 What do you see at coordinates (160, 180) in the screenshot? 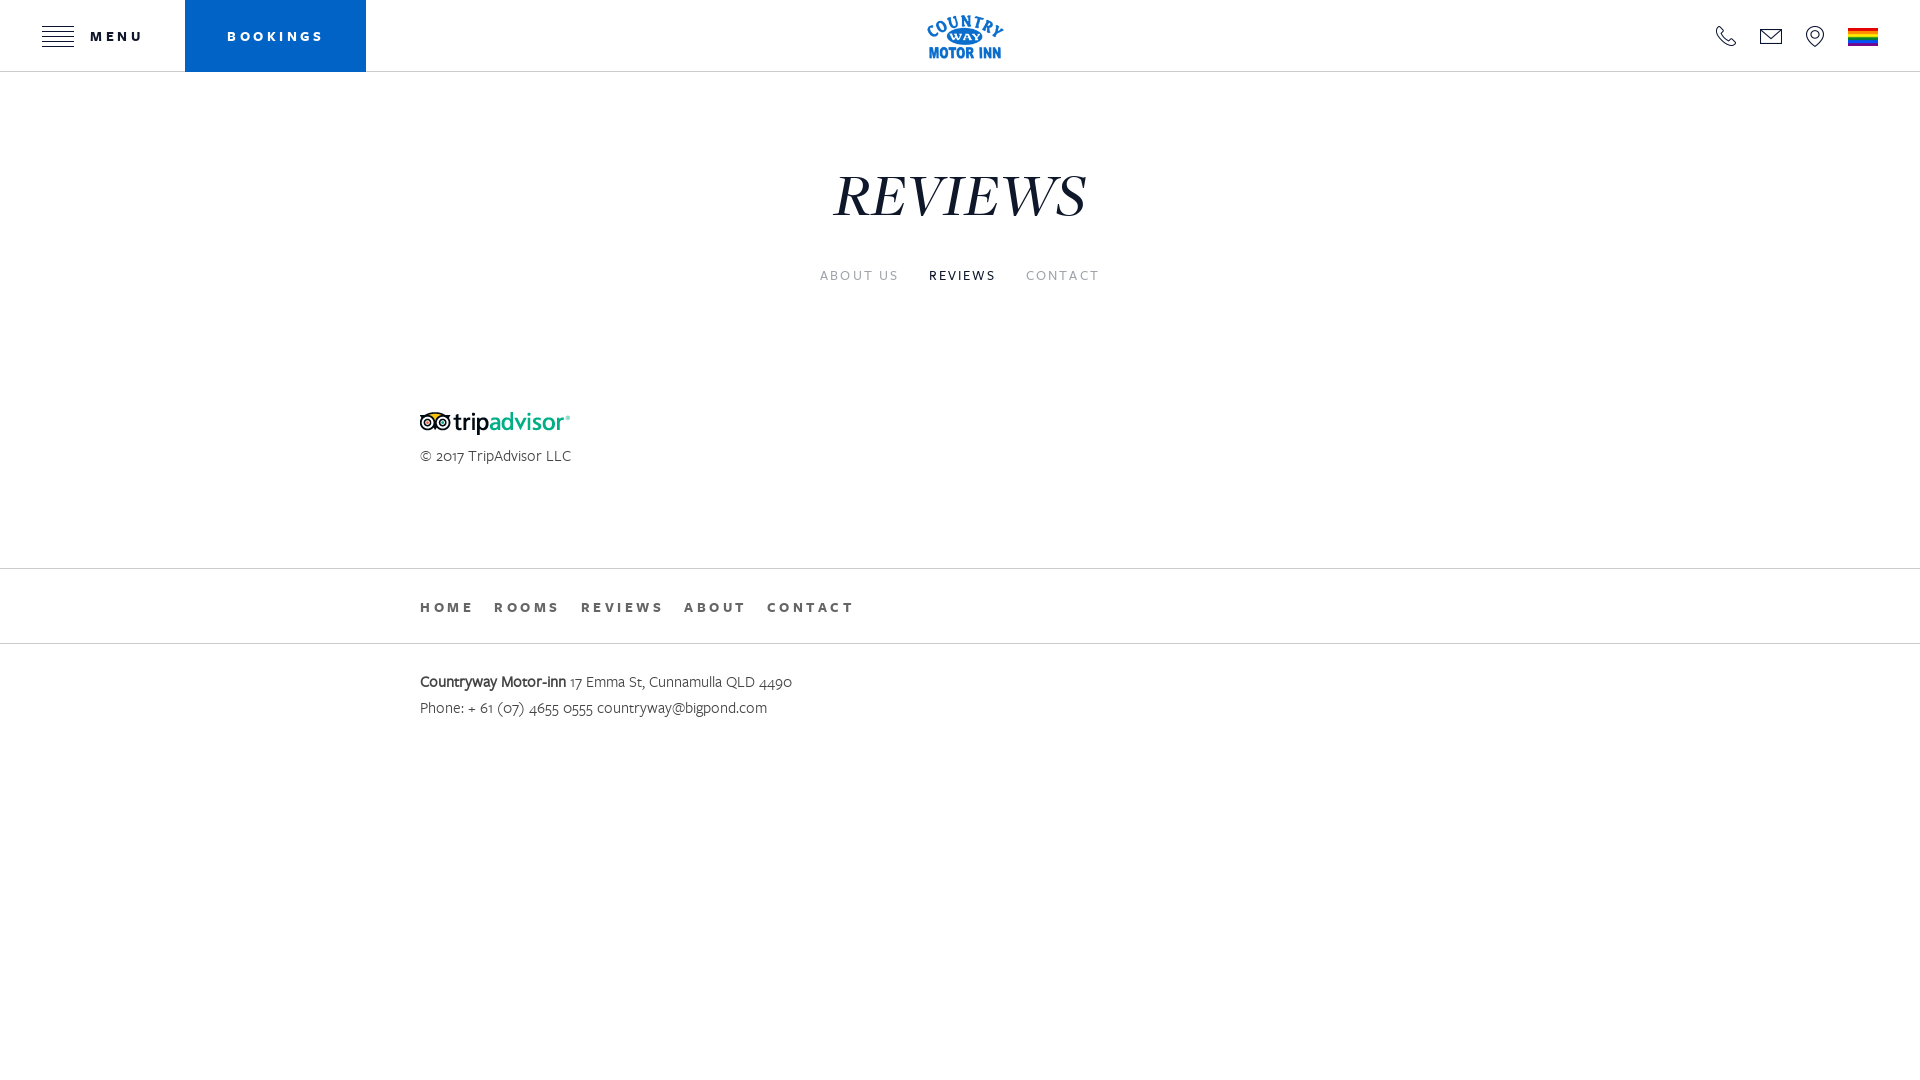
I see `FIND AND CONTACT US` at bounding box center [160, 180].